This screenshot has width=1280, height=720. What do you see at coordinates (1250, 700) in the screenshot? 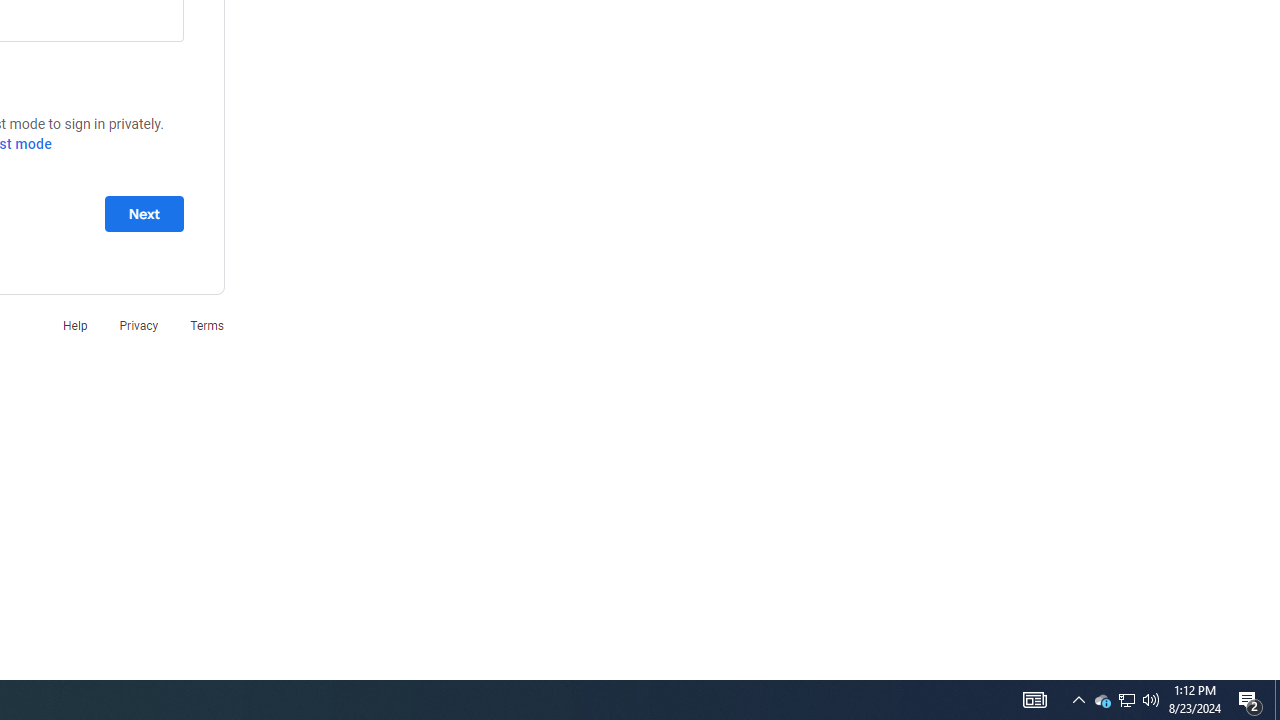
I see `Action Center, 2 new notifications` at bounding box center [1250, 700].